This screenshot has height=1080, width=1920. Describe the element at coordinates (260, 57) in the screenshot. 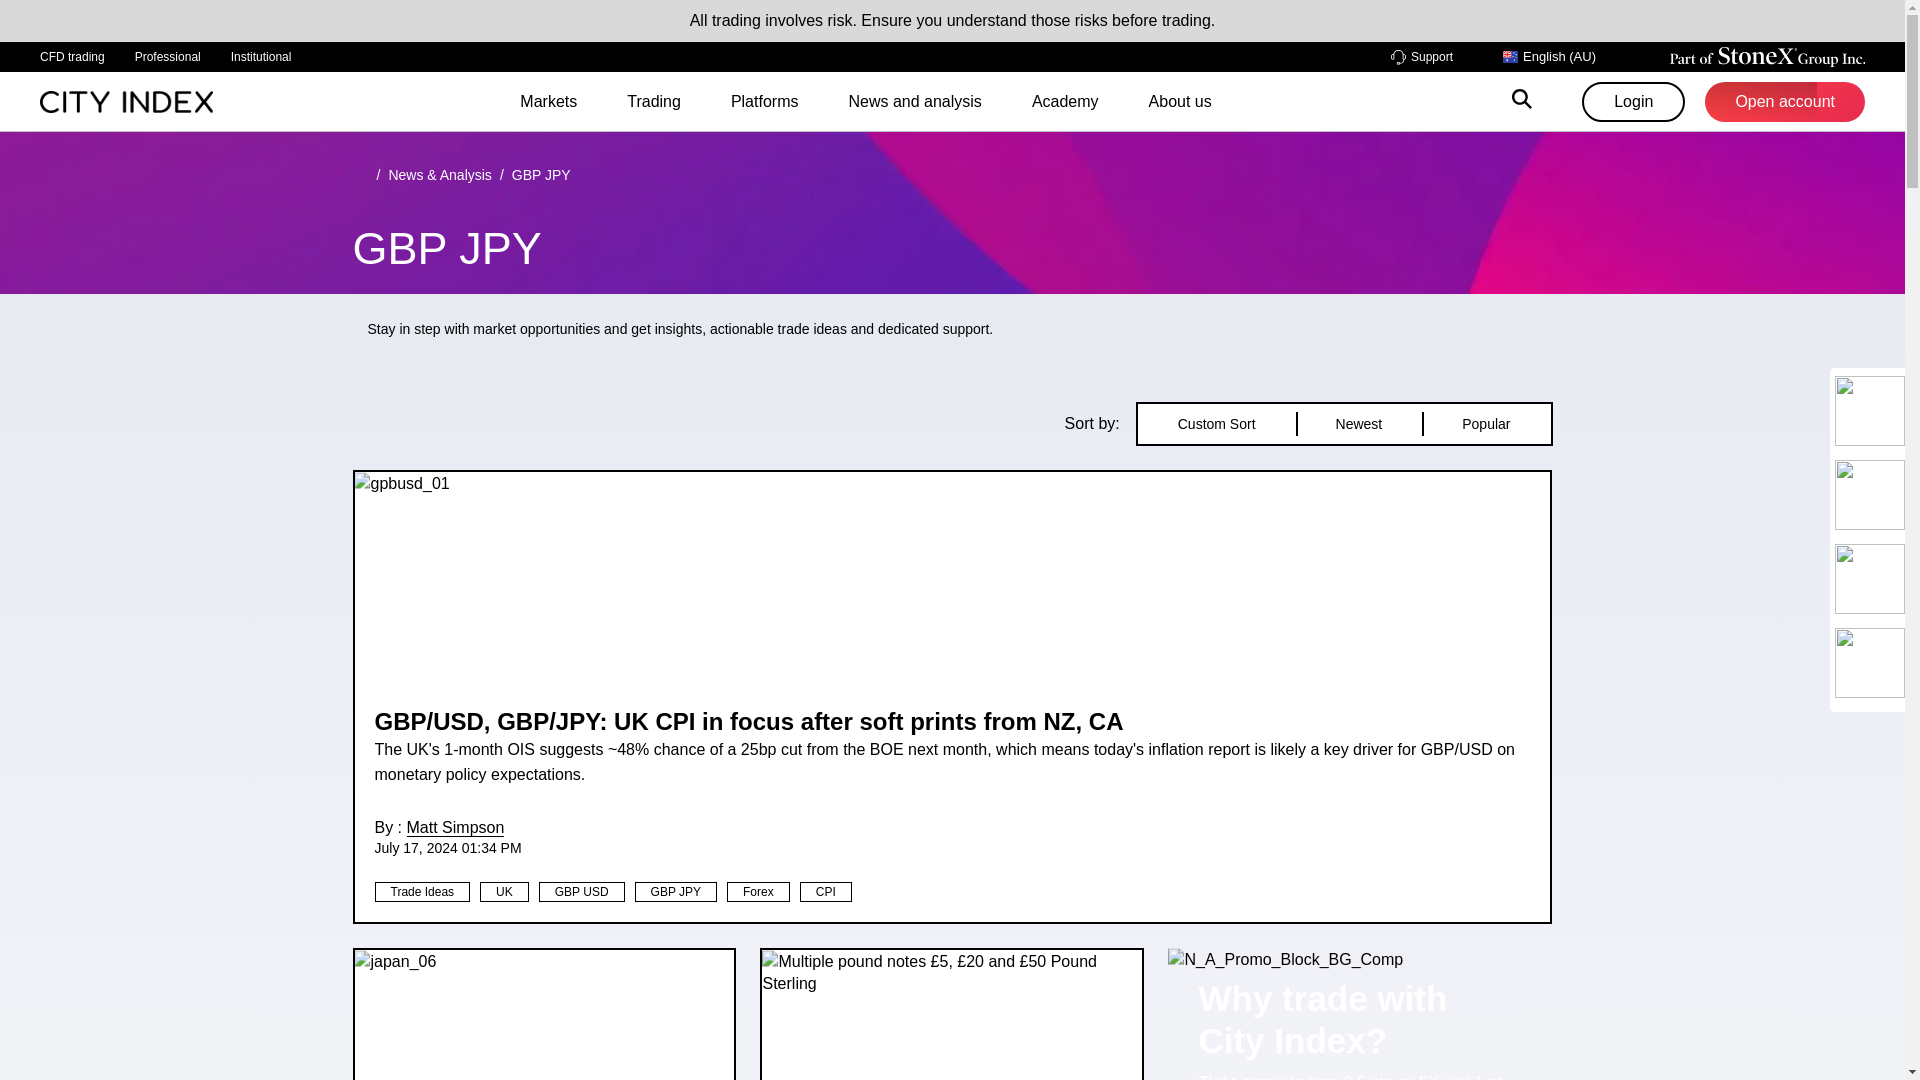

I see `Institutional` at that location.